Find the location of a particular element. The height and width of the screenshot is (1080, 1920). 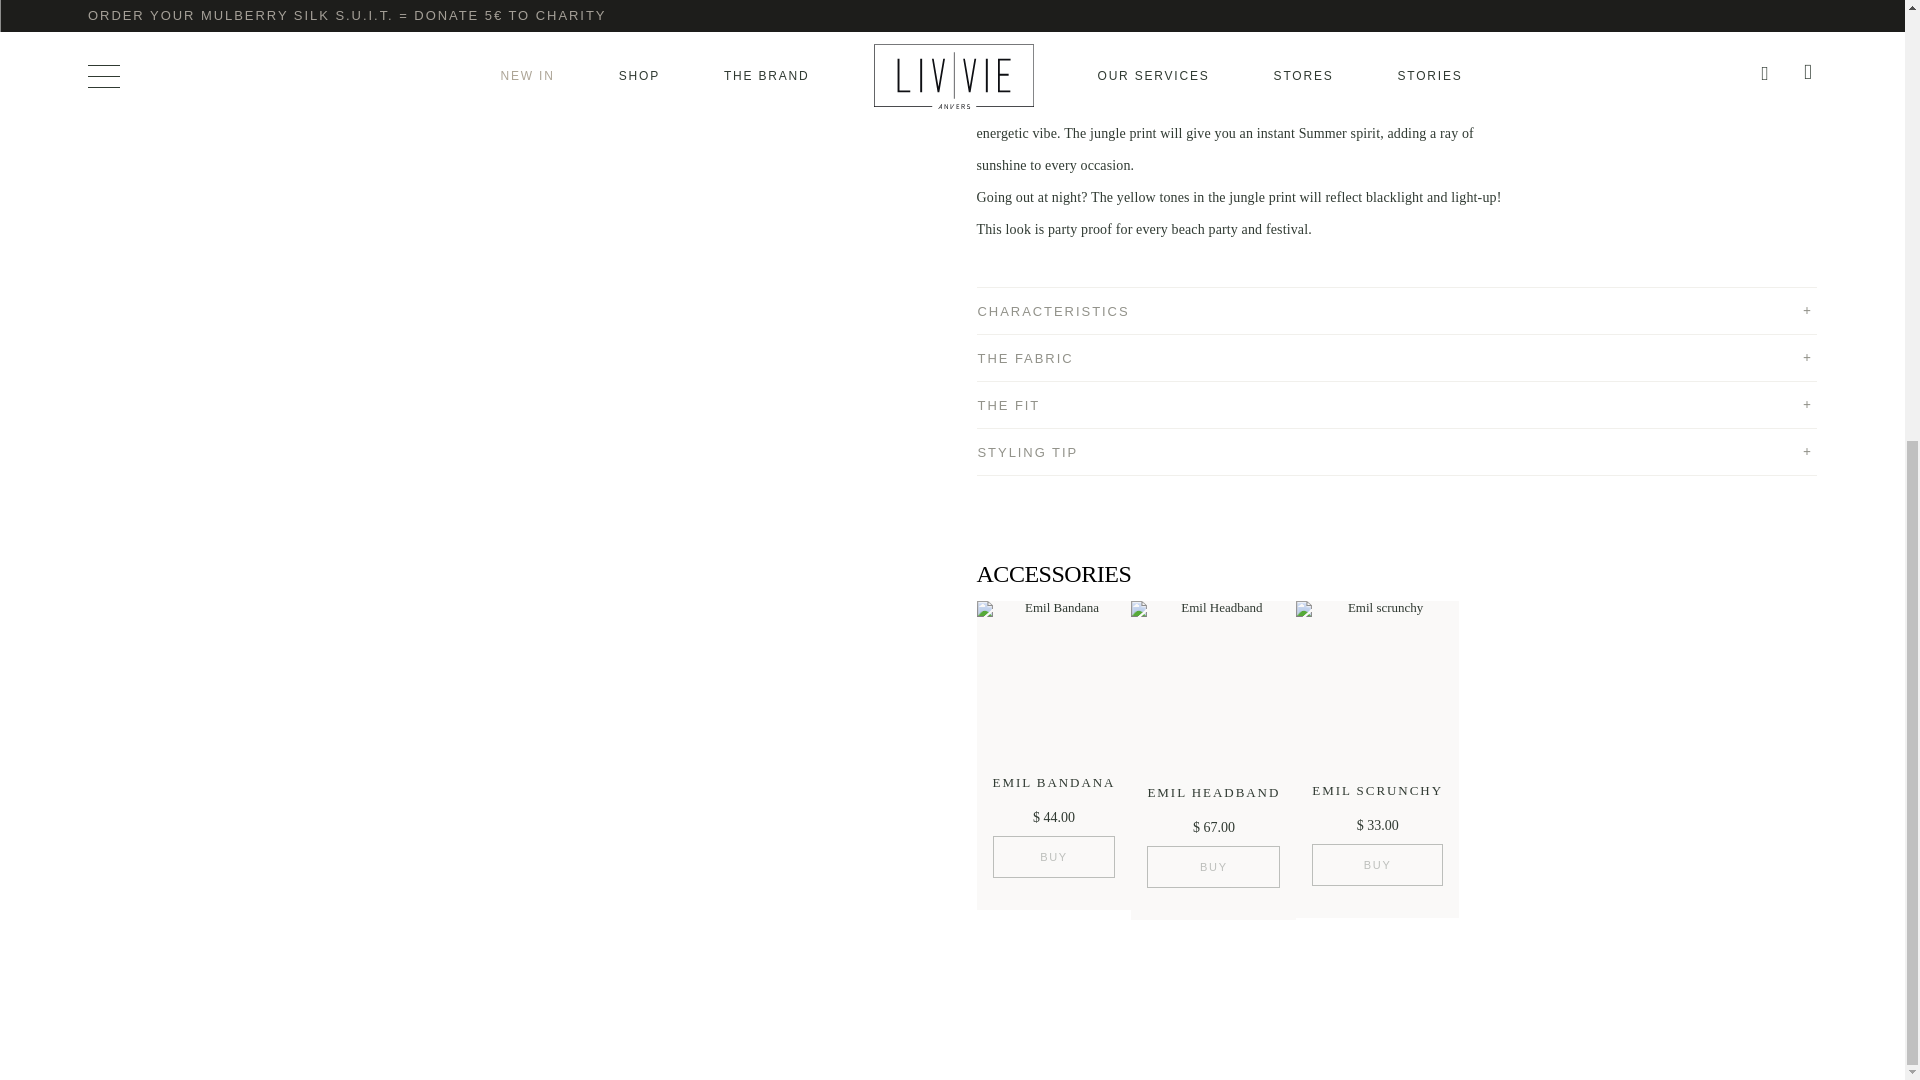

Emil scrunchy is located at coordinates (1378, 686).